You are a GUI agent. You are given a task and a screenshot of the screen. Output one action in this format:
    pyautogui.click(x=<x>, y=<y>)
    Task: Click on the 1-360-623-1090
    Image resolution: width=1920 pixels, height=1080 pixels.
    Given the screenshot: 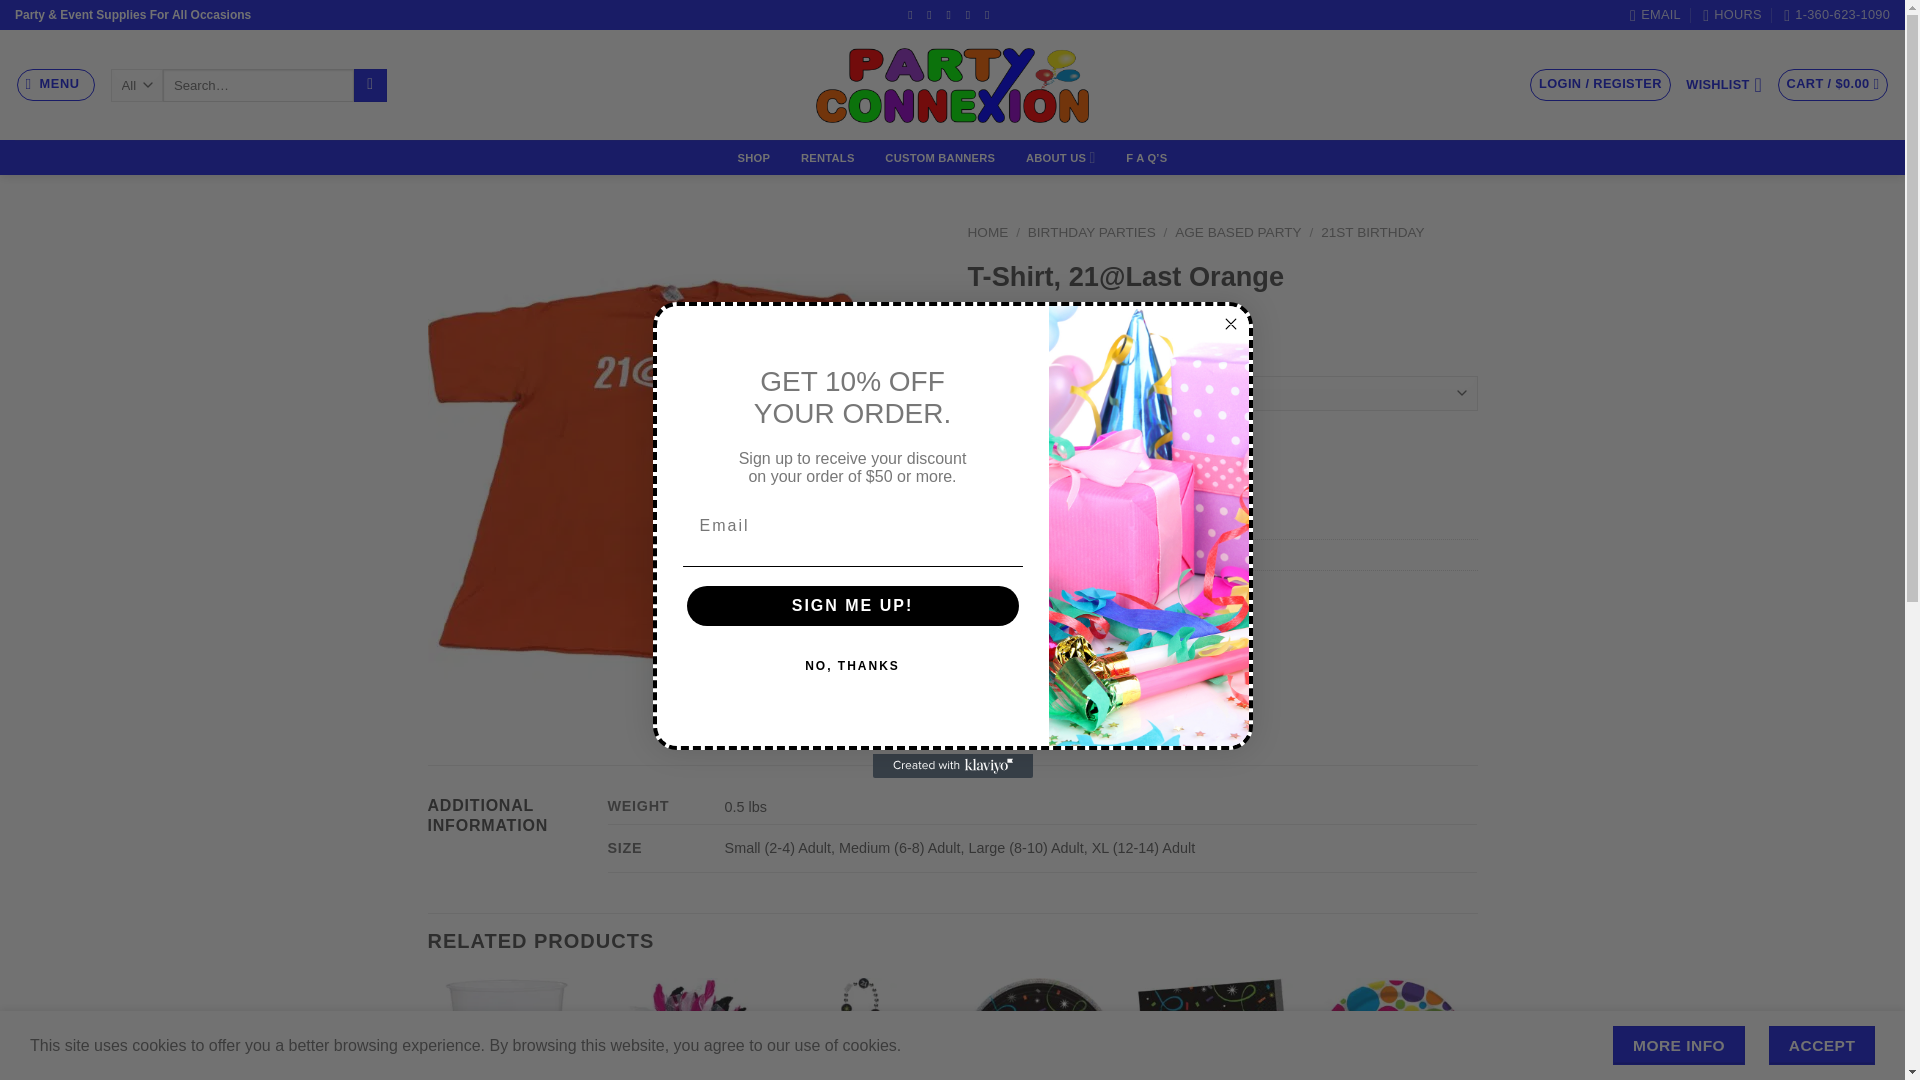 What is the action you would take?
    pyautogui.click(x=1836, y=15)
    